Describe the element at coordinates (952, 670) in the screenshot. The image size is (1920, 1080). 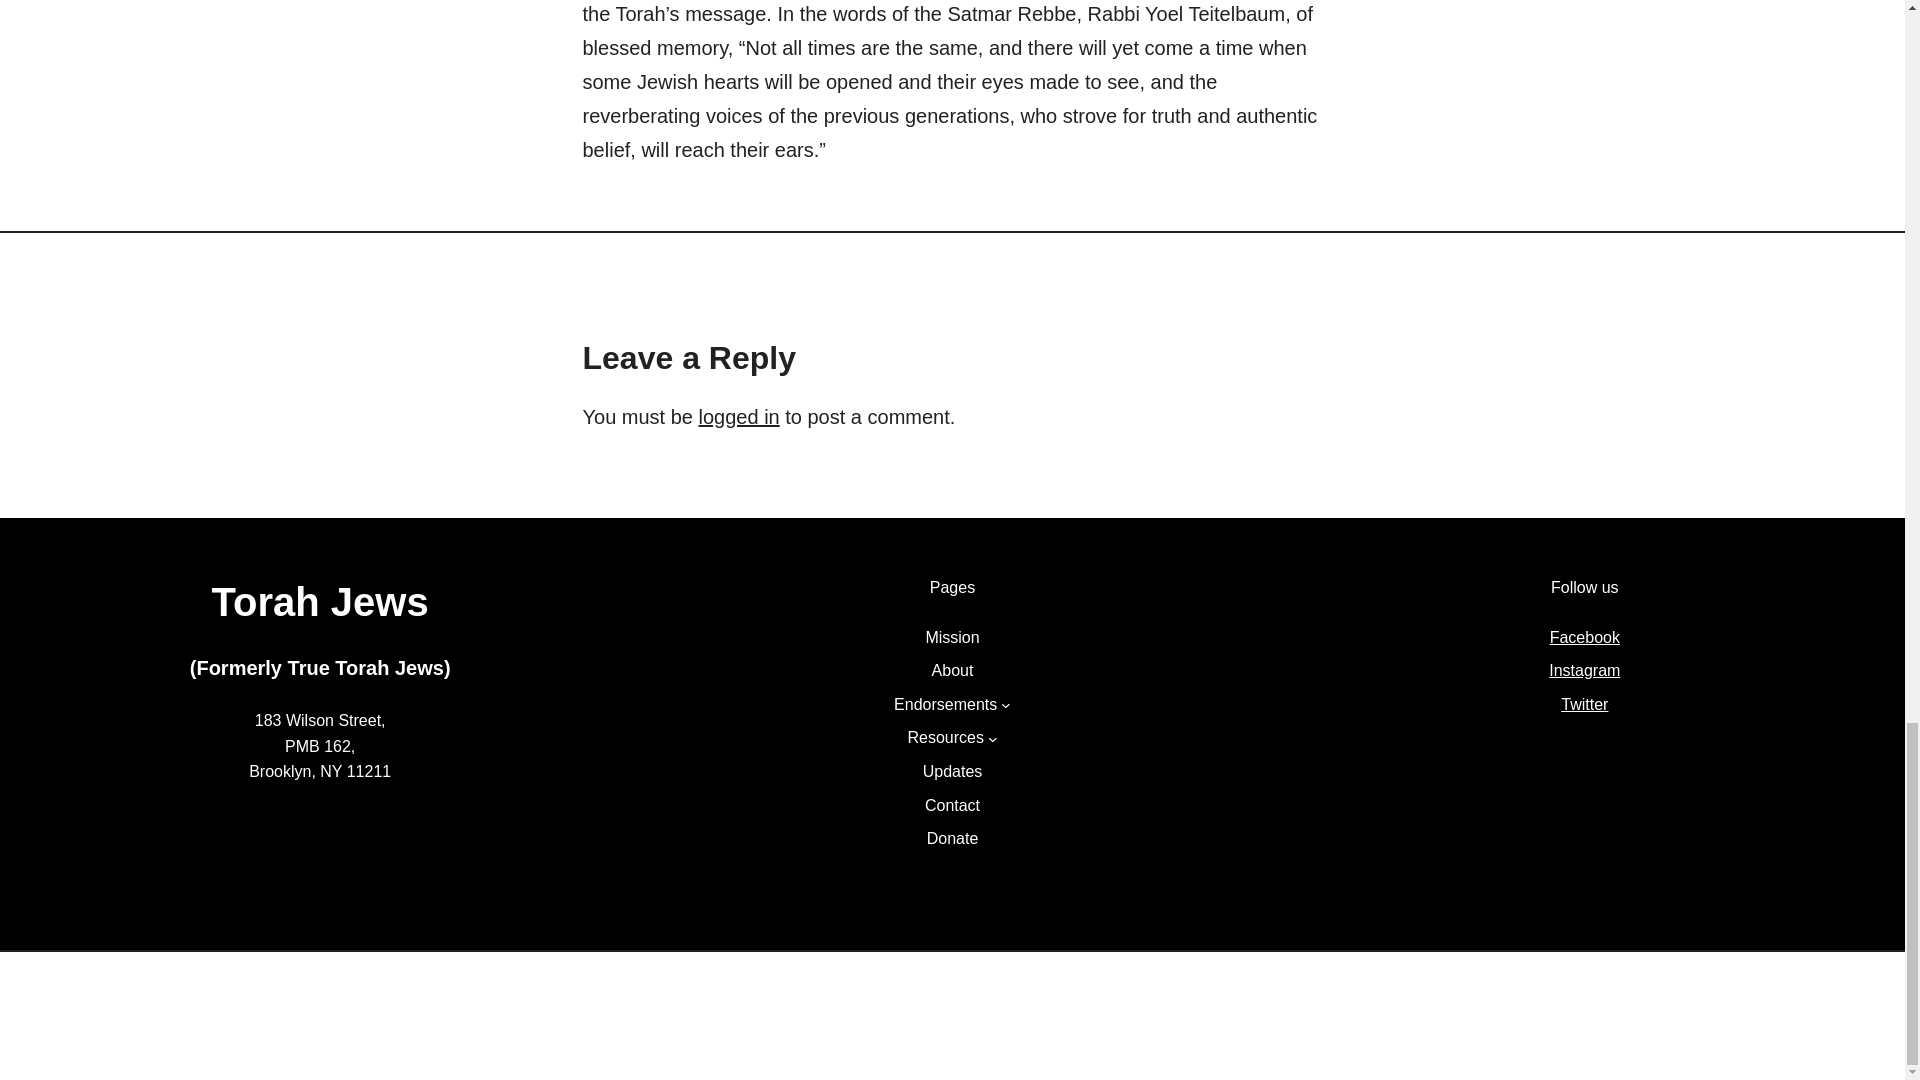
I see `About` at that location.